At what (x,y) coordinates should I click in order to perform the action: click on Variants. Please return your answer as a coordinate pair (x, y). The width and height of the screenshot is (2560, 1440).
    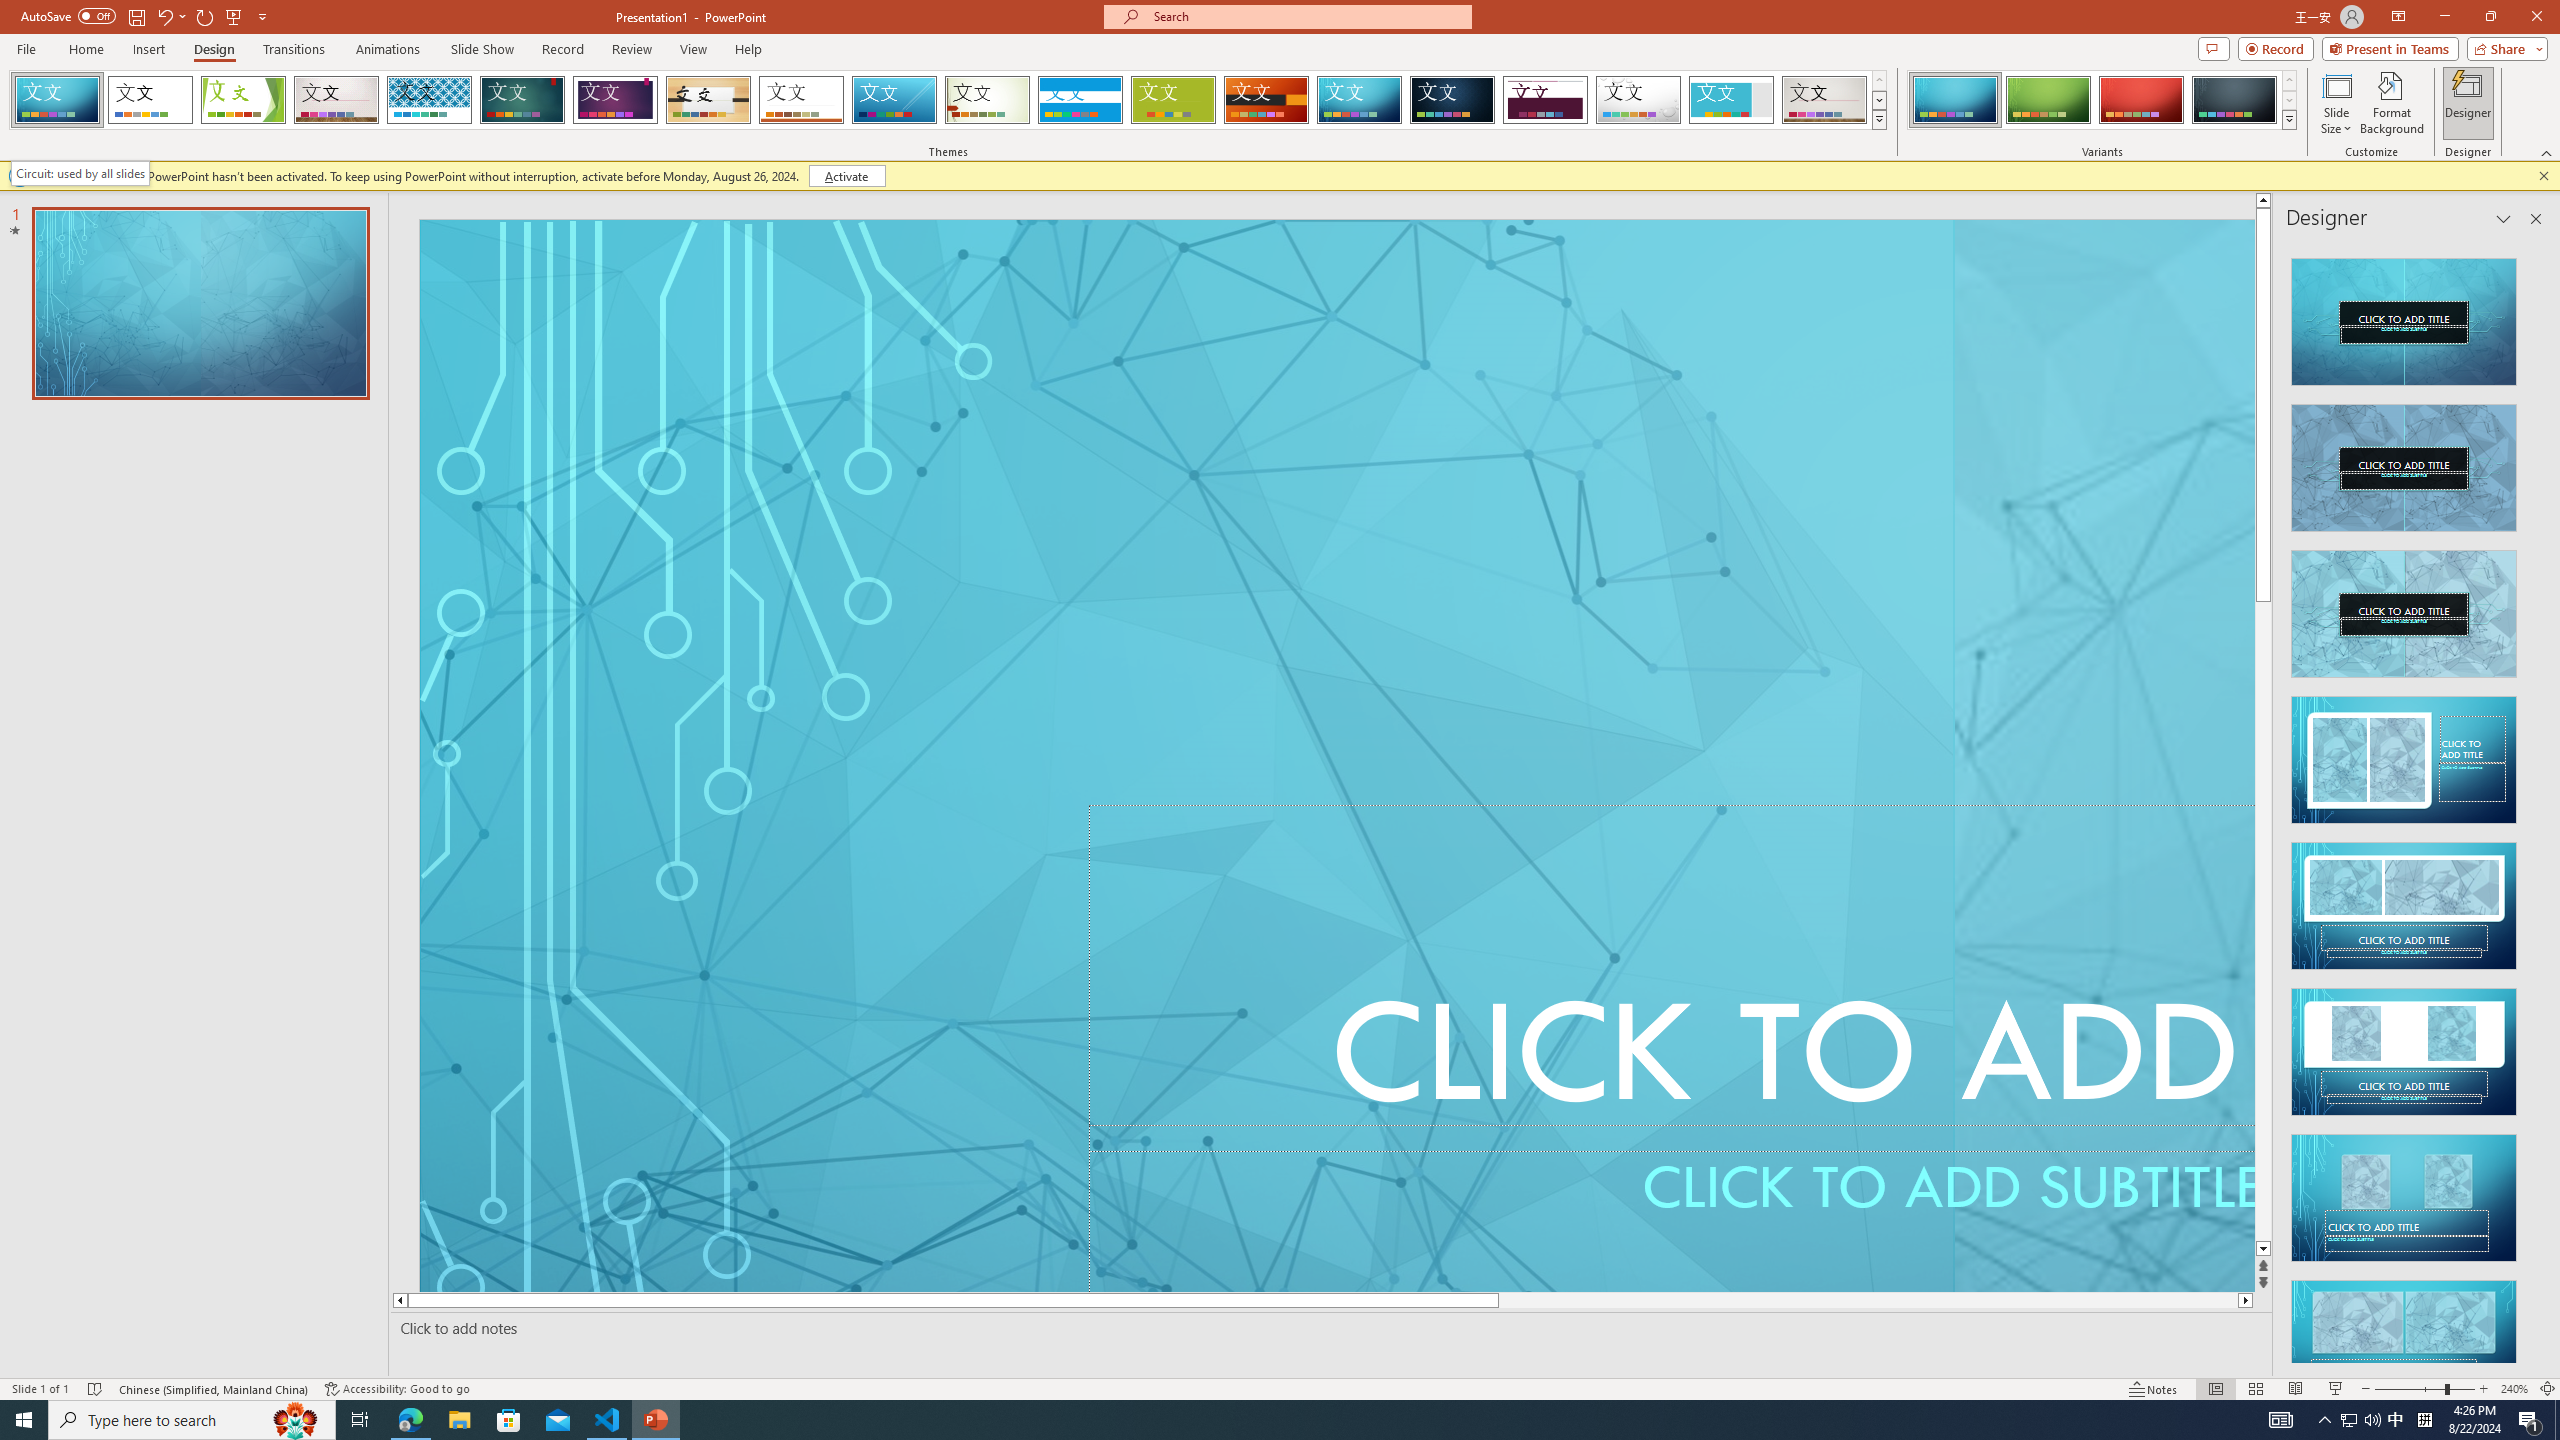
    Looking at the image, I should click on (2288, 119).